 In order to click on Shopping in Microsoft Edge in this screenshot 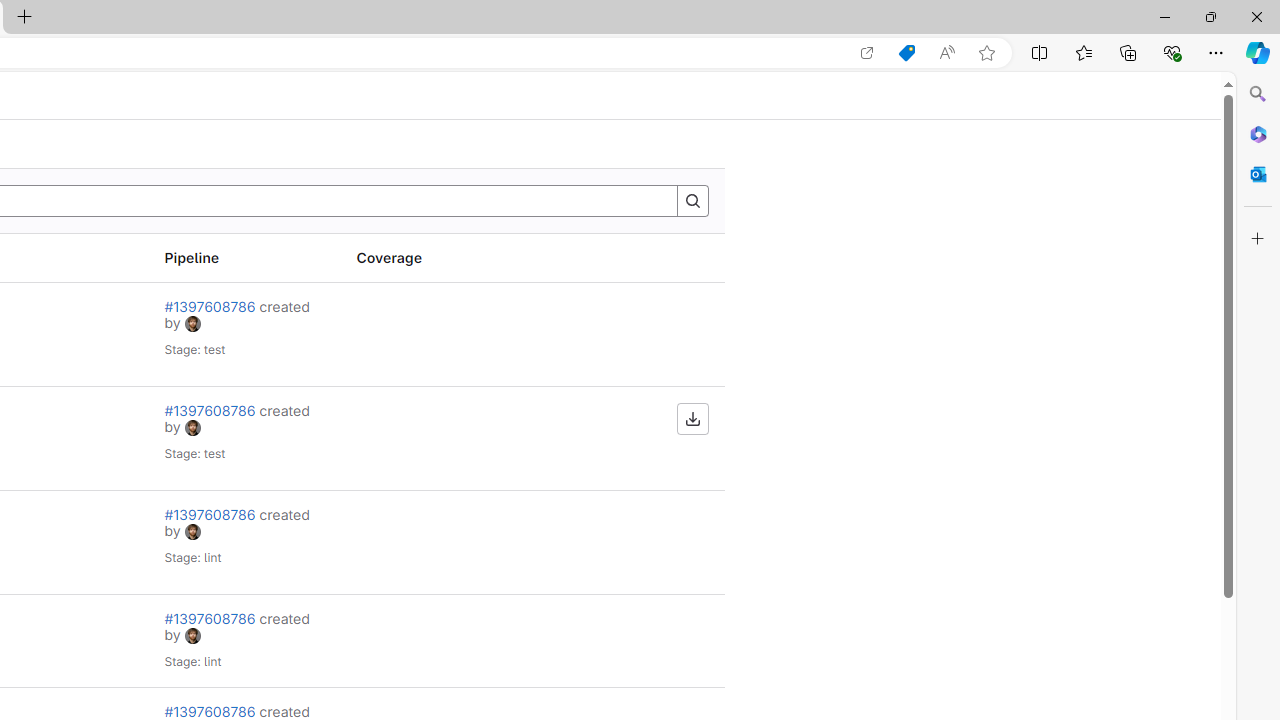, I will do `click(906, 53)`.